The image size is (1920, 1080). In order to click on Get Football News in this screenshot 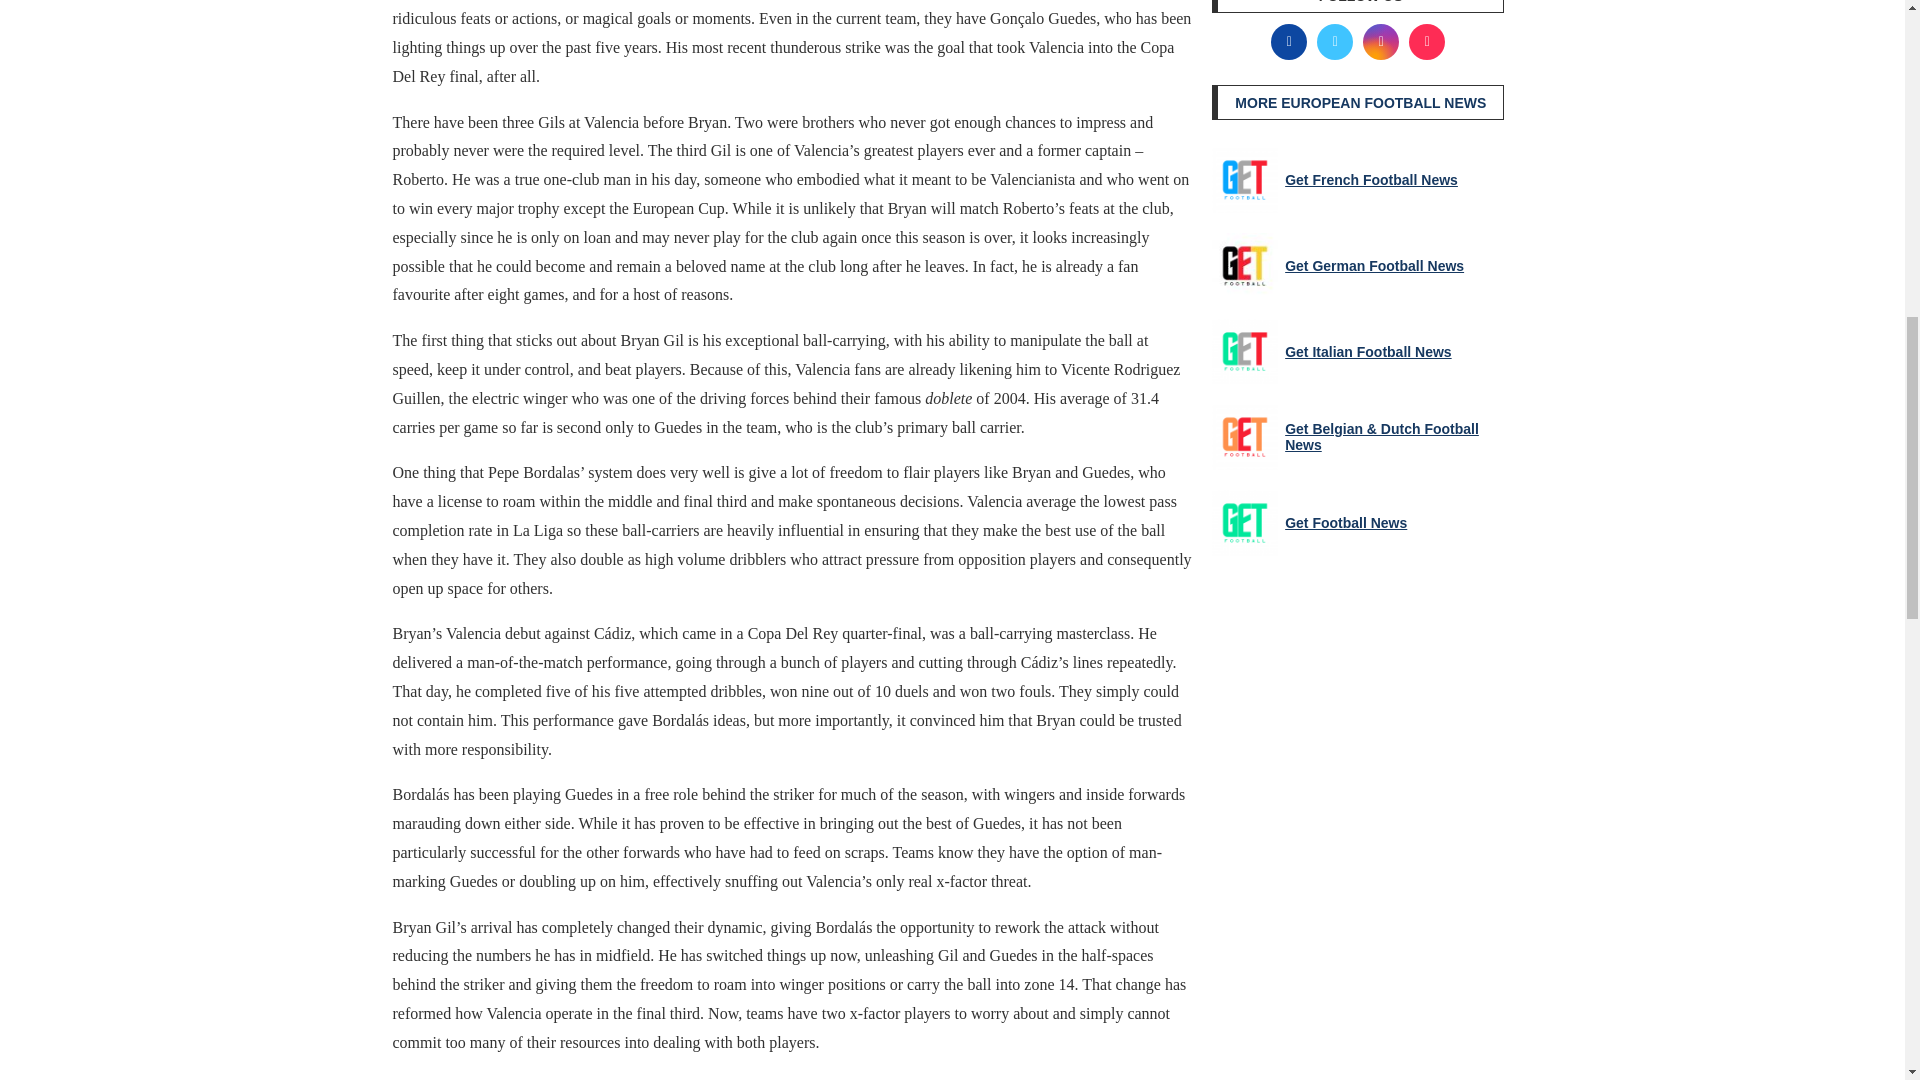, I will do `click(1244, 523)`.